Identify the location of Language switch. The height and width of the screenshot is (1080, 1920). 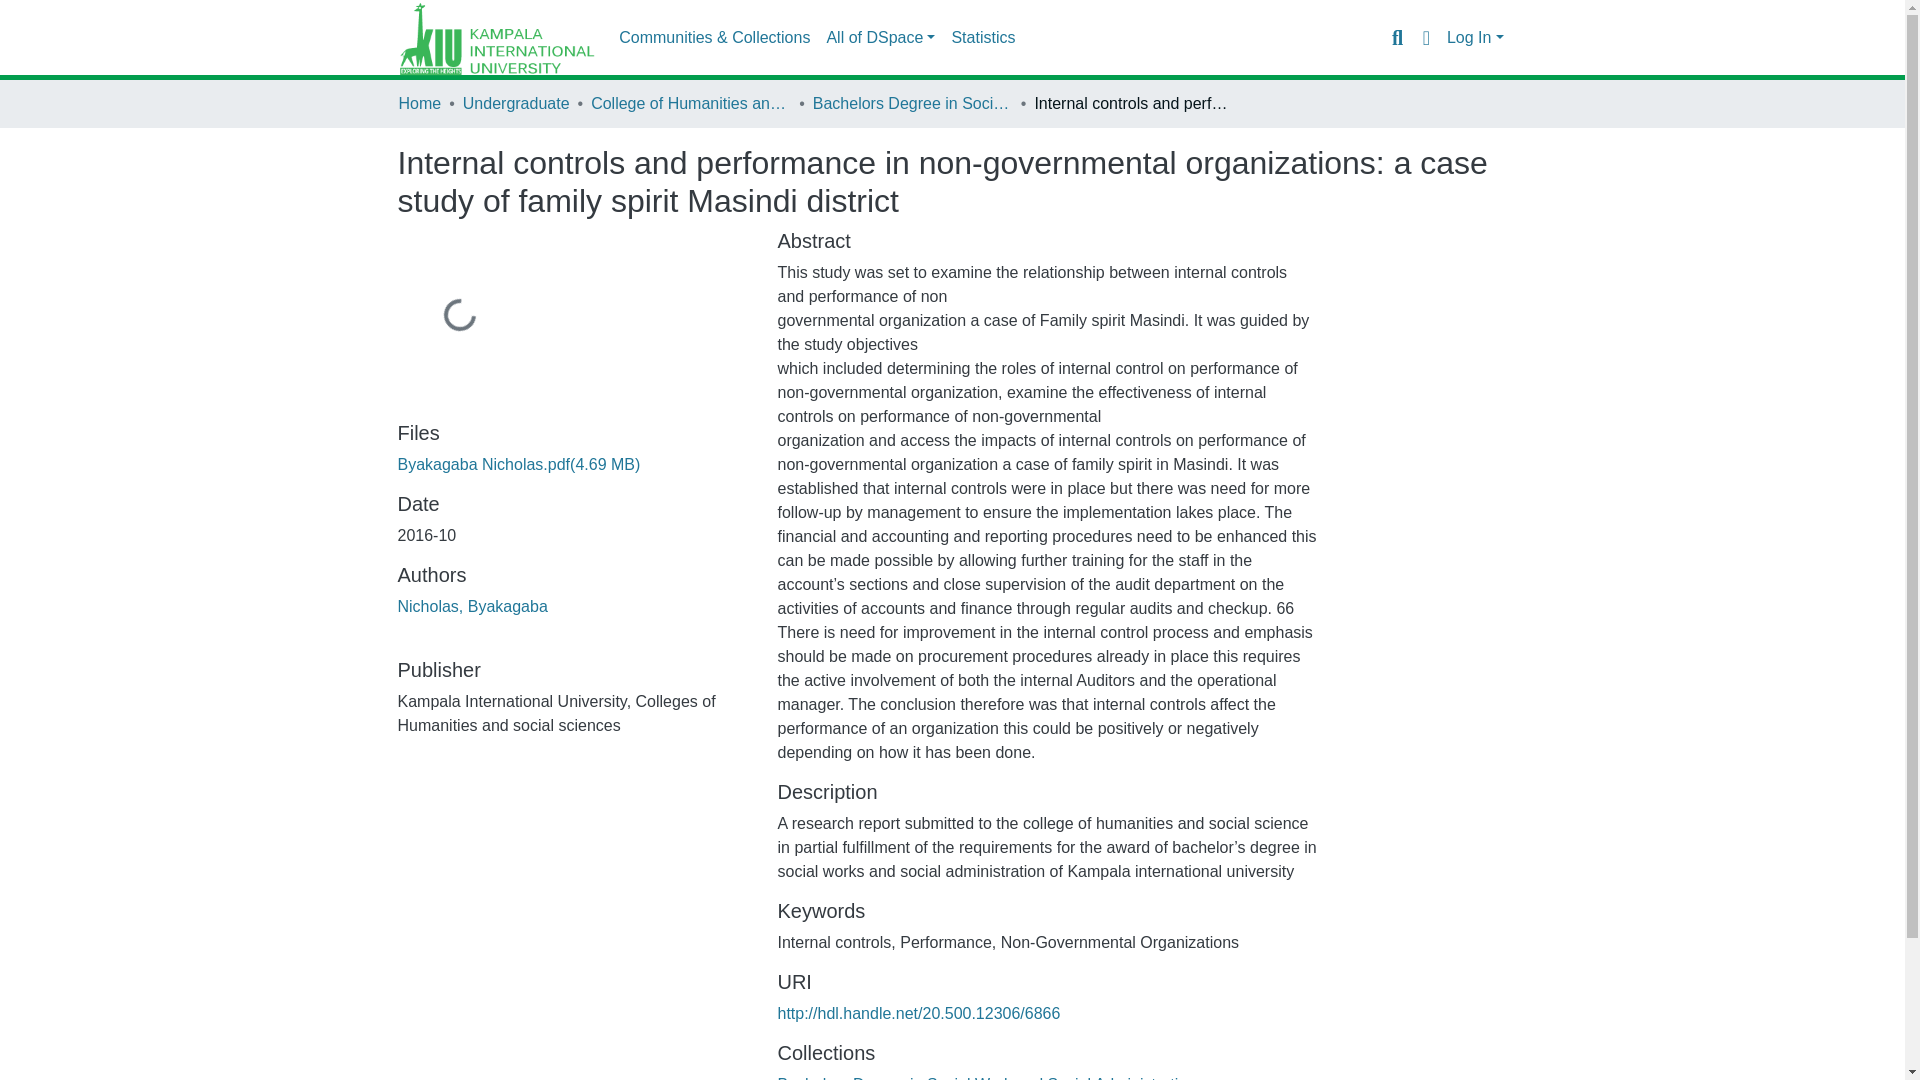
(1426, 37).